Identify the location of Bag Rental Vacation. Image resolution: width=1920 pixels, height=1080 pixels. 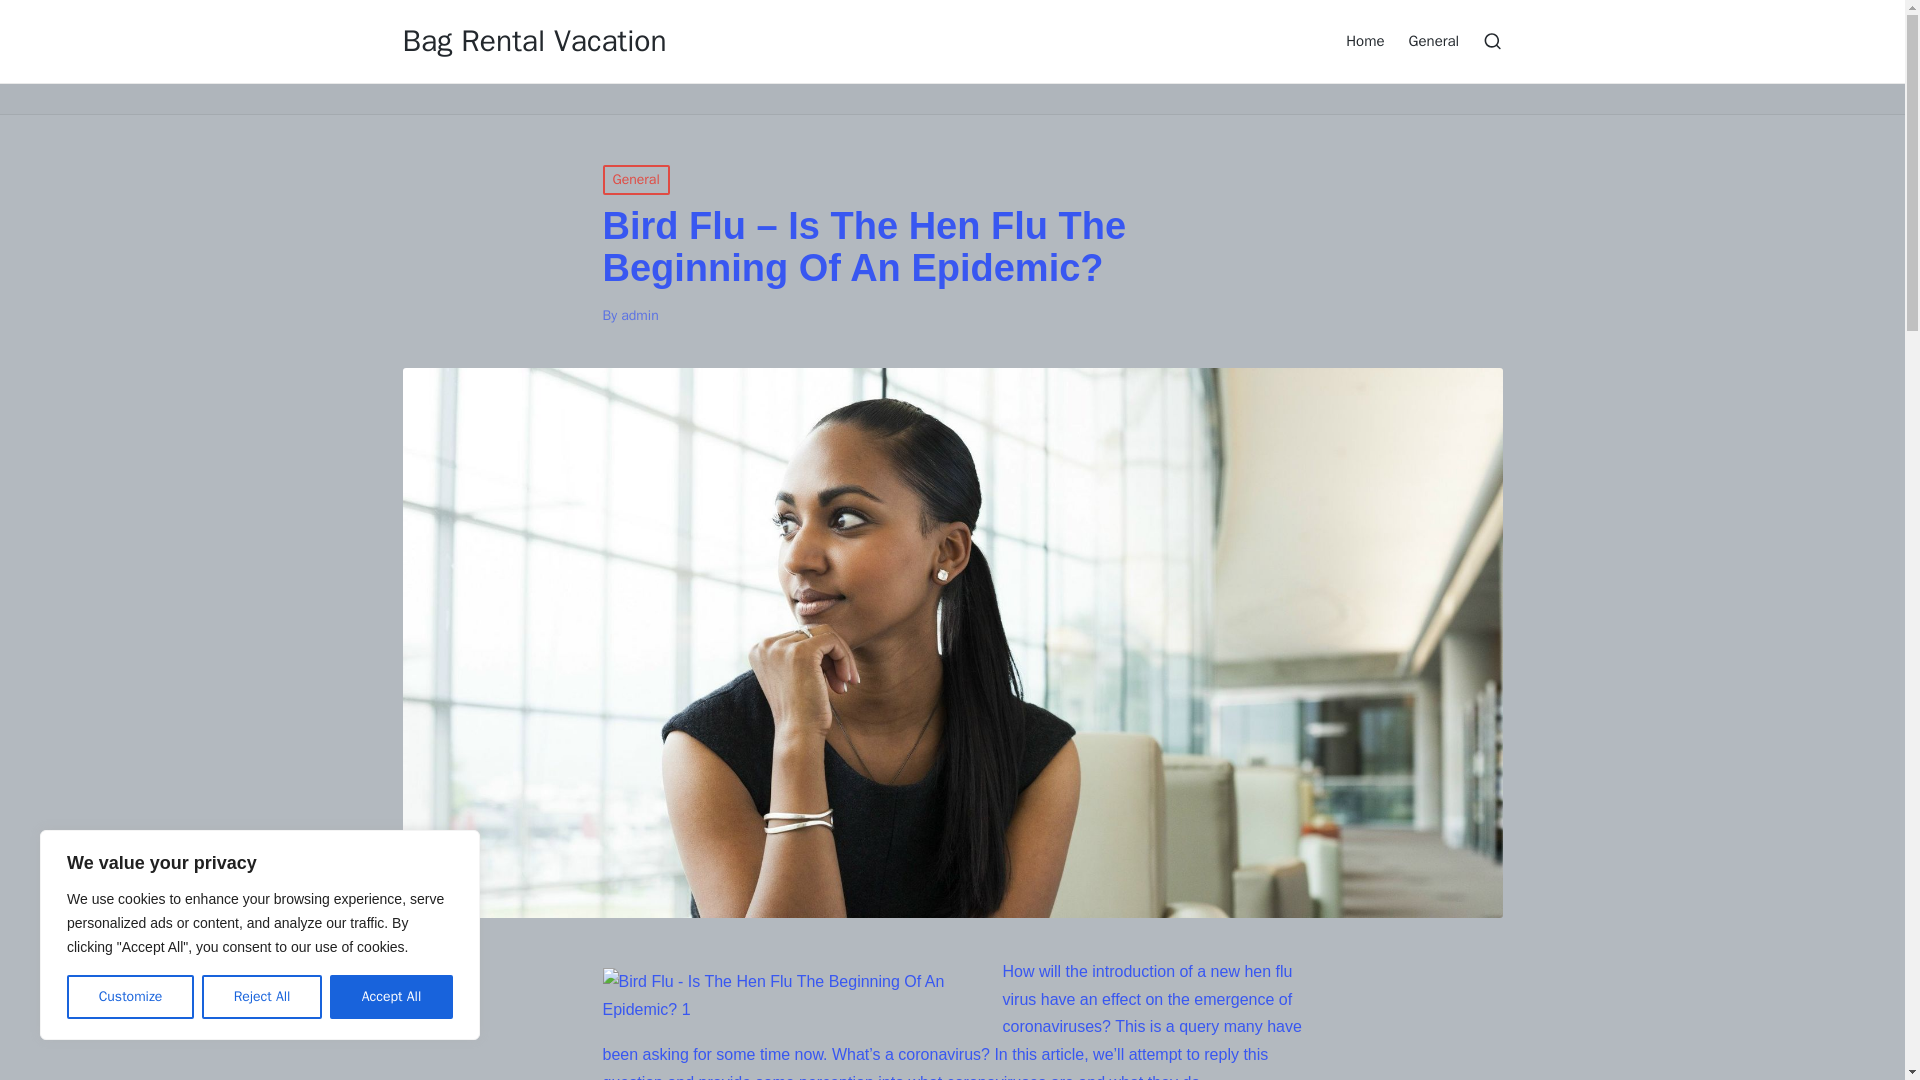
(534, 41).